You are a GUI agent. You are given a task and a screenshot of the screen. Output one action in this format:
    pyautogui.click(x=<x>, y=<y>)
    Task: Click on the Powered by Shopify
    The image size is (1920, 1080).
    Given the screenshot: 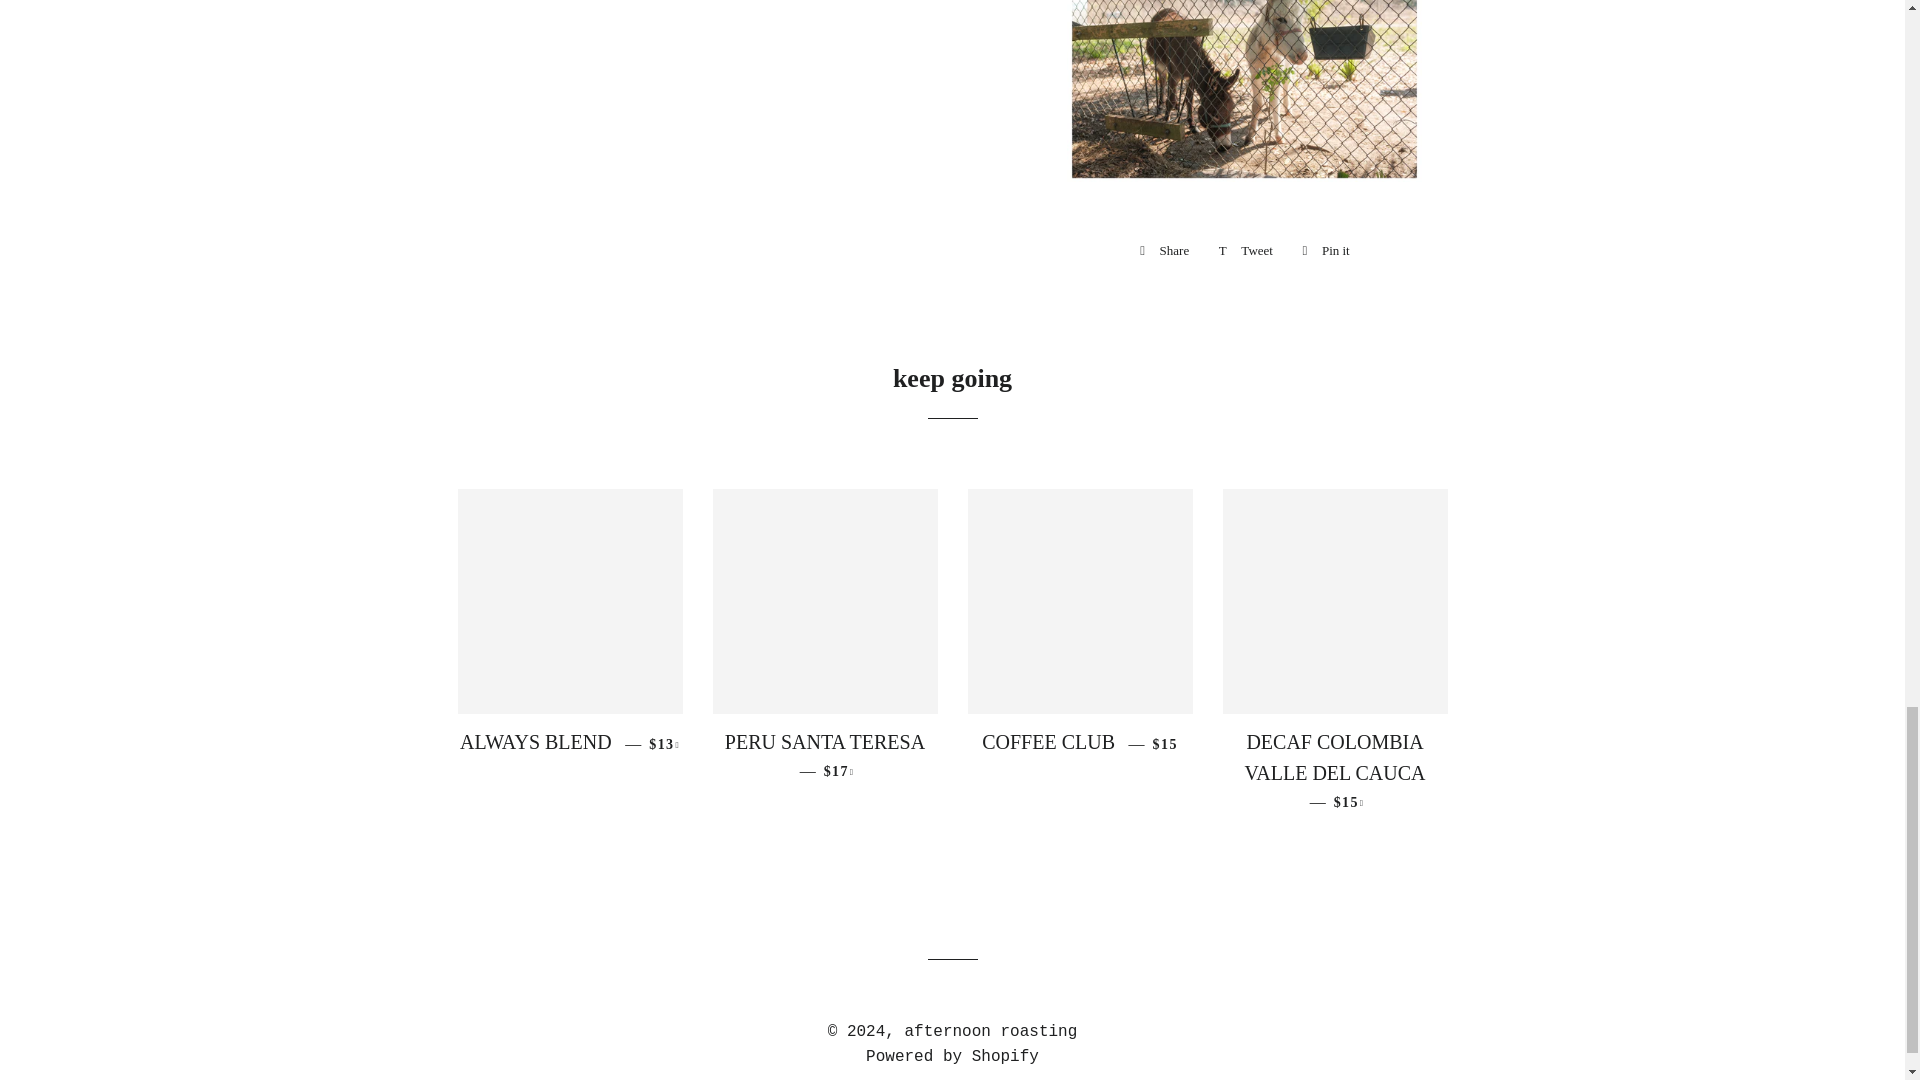 What is the action you would take?
    pyautogui.click(x=952, y=1056)
    